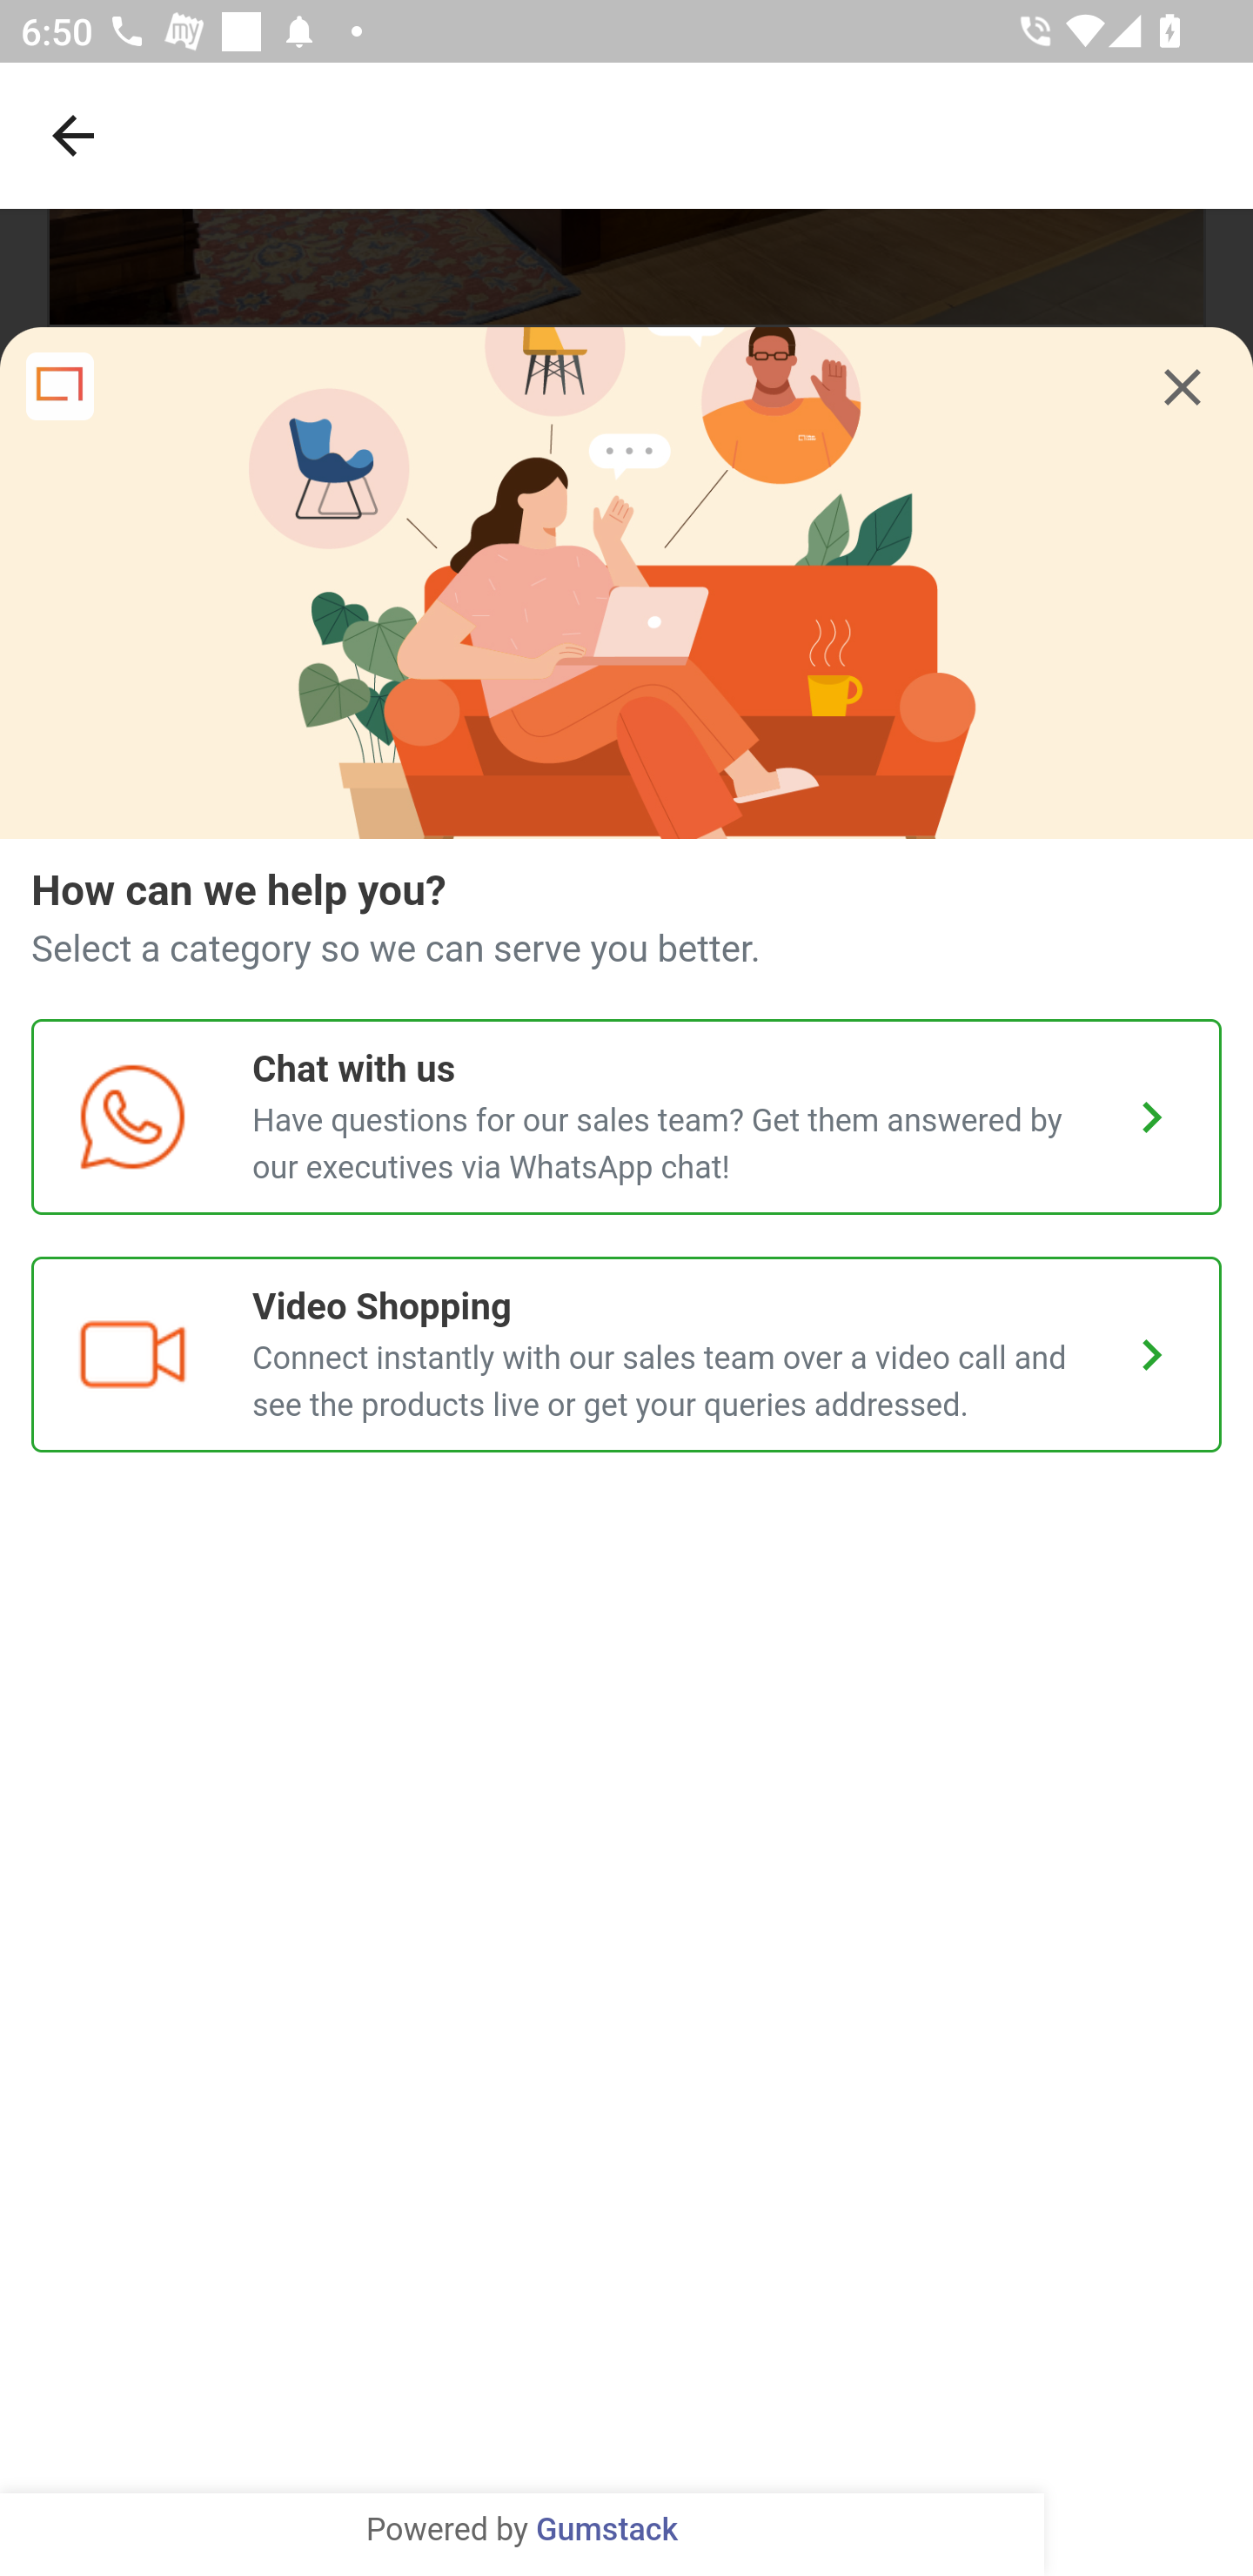 The image size is (1253, 2576). I want to click on clear, so click(1183, 387).